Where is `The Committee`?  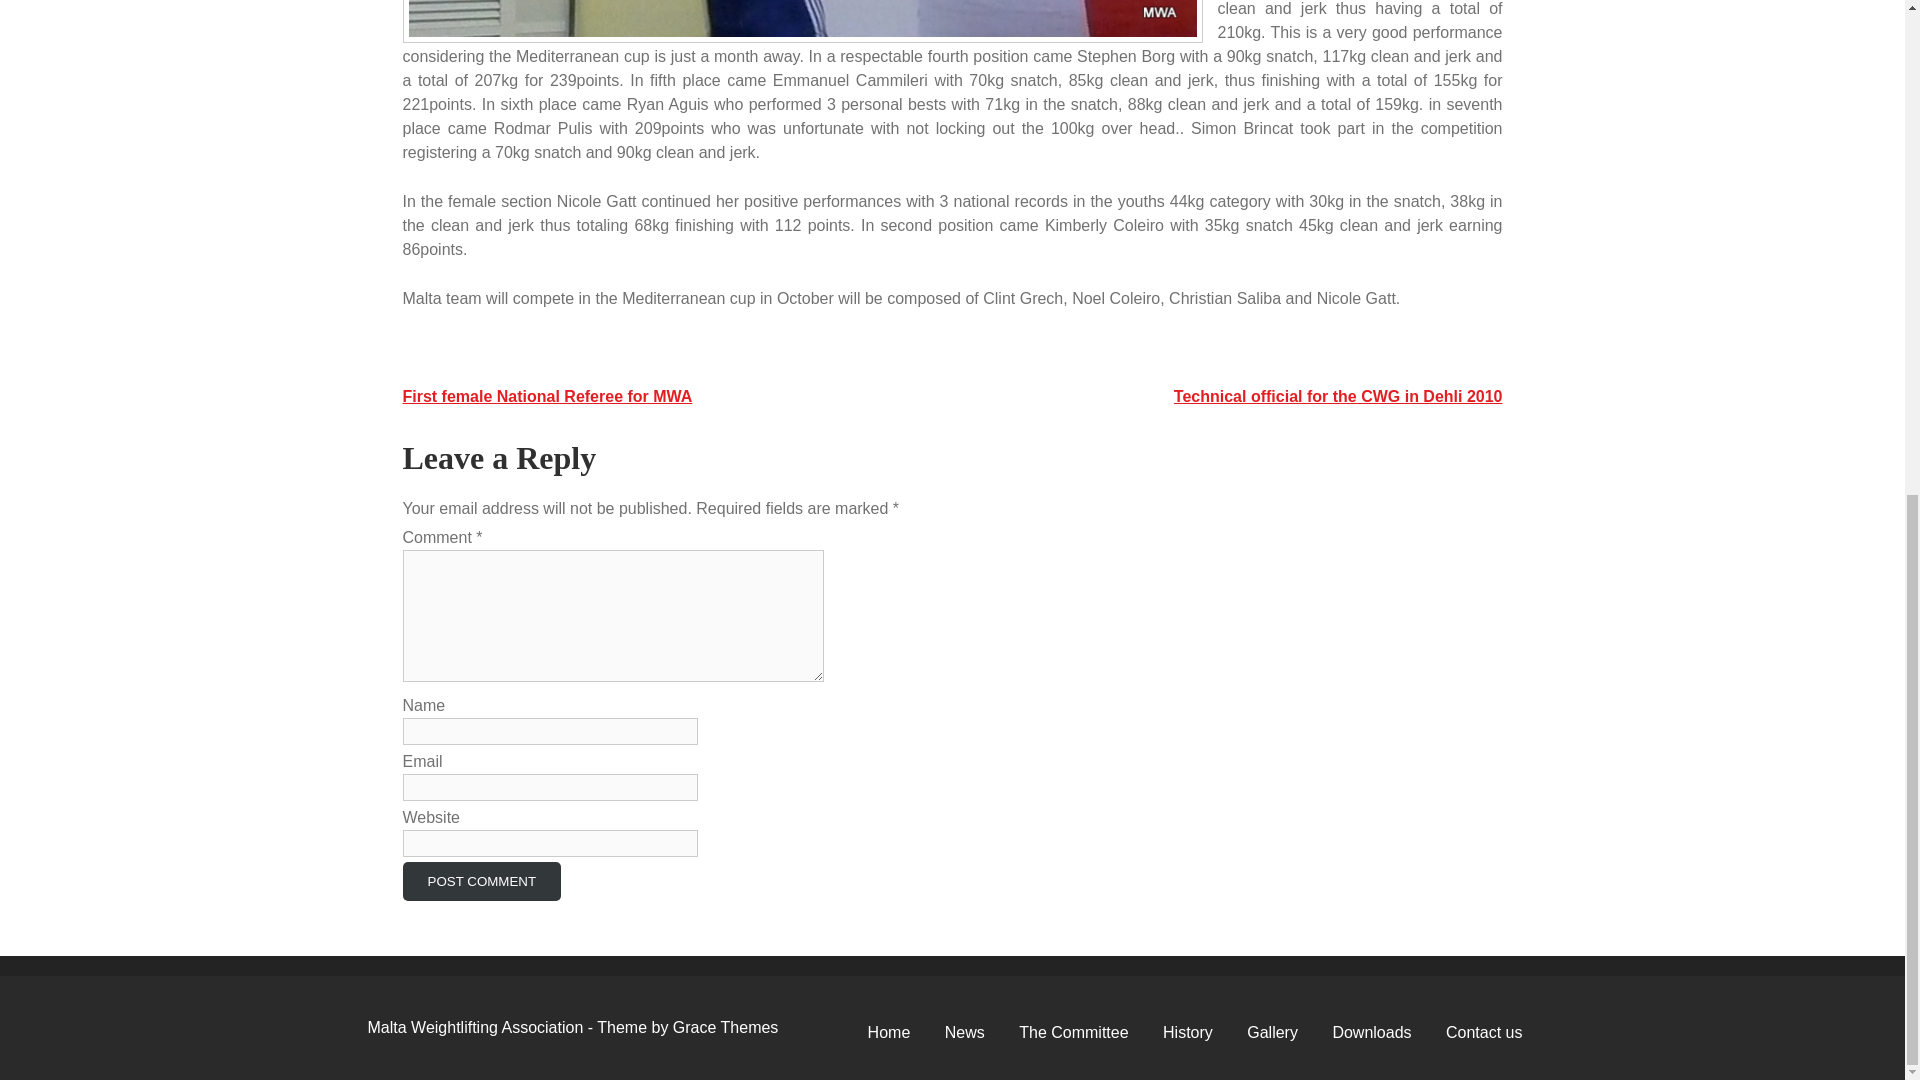 The Committee is located at coordinates (1073, 1032).